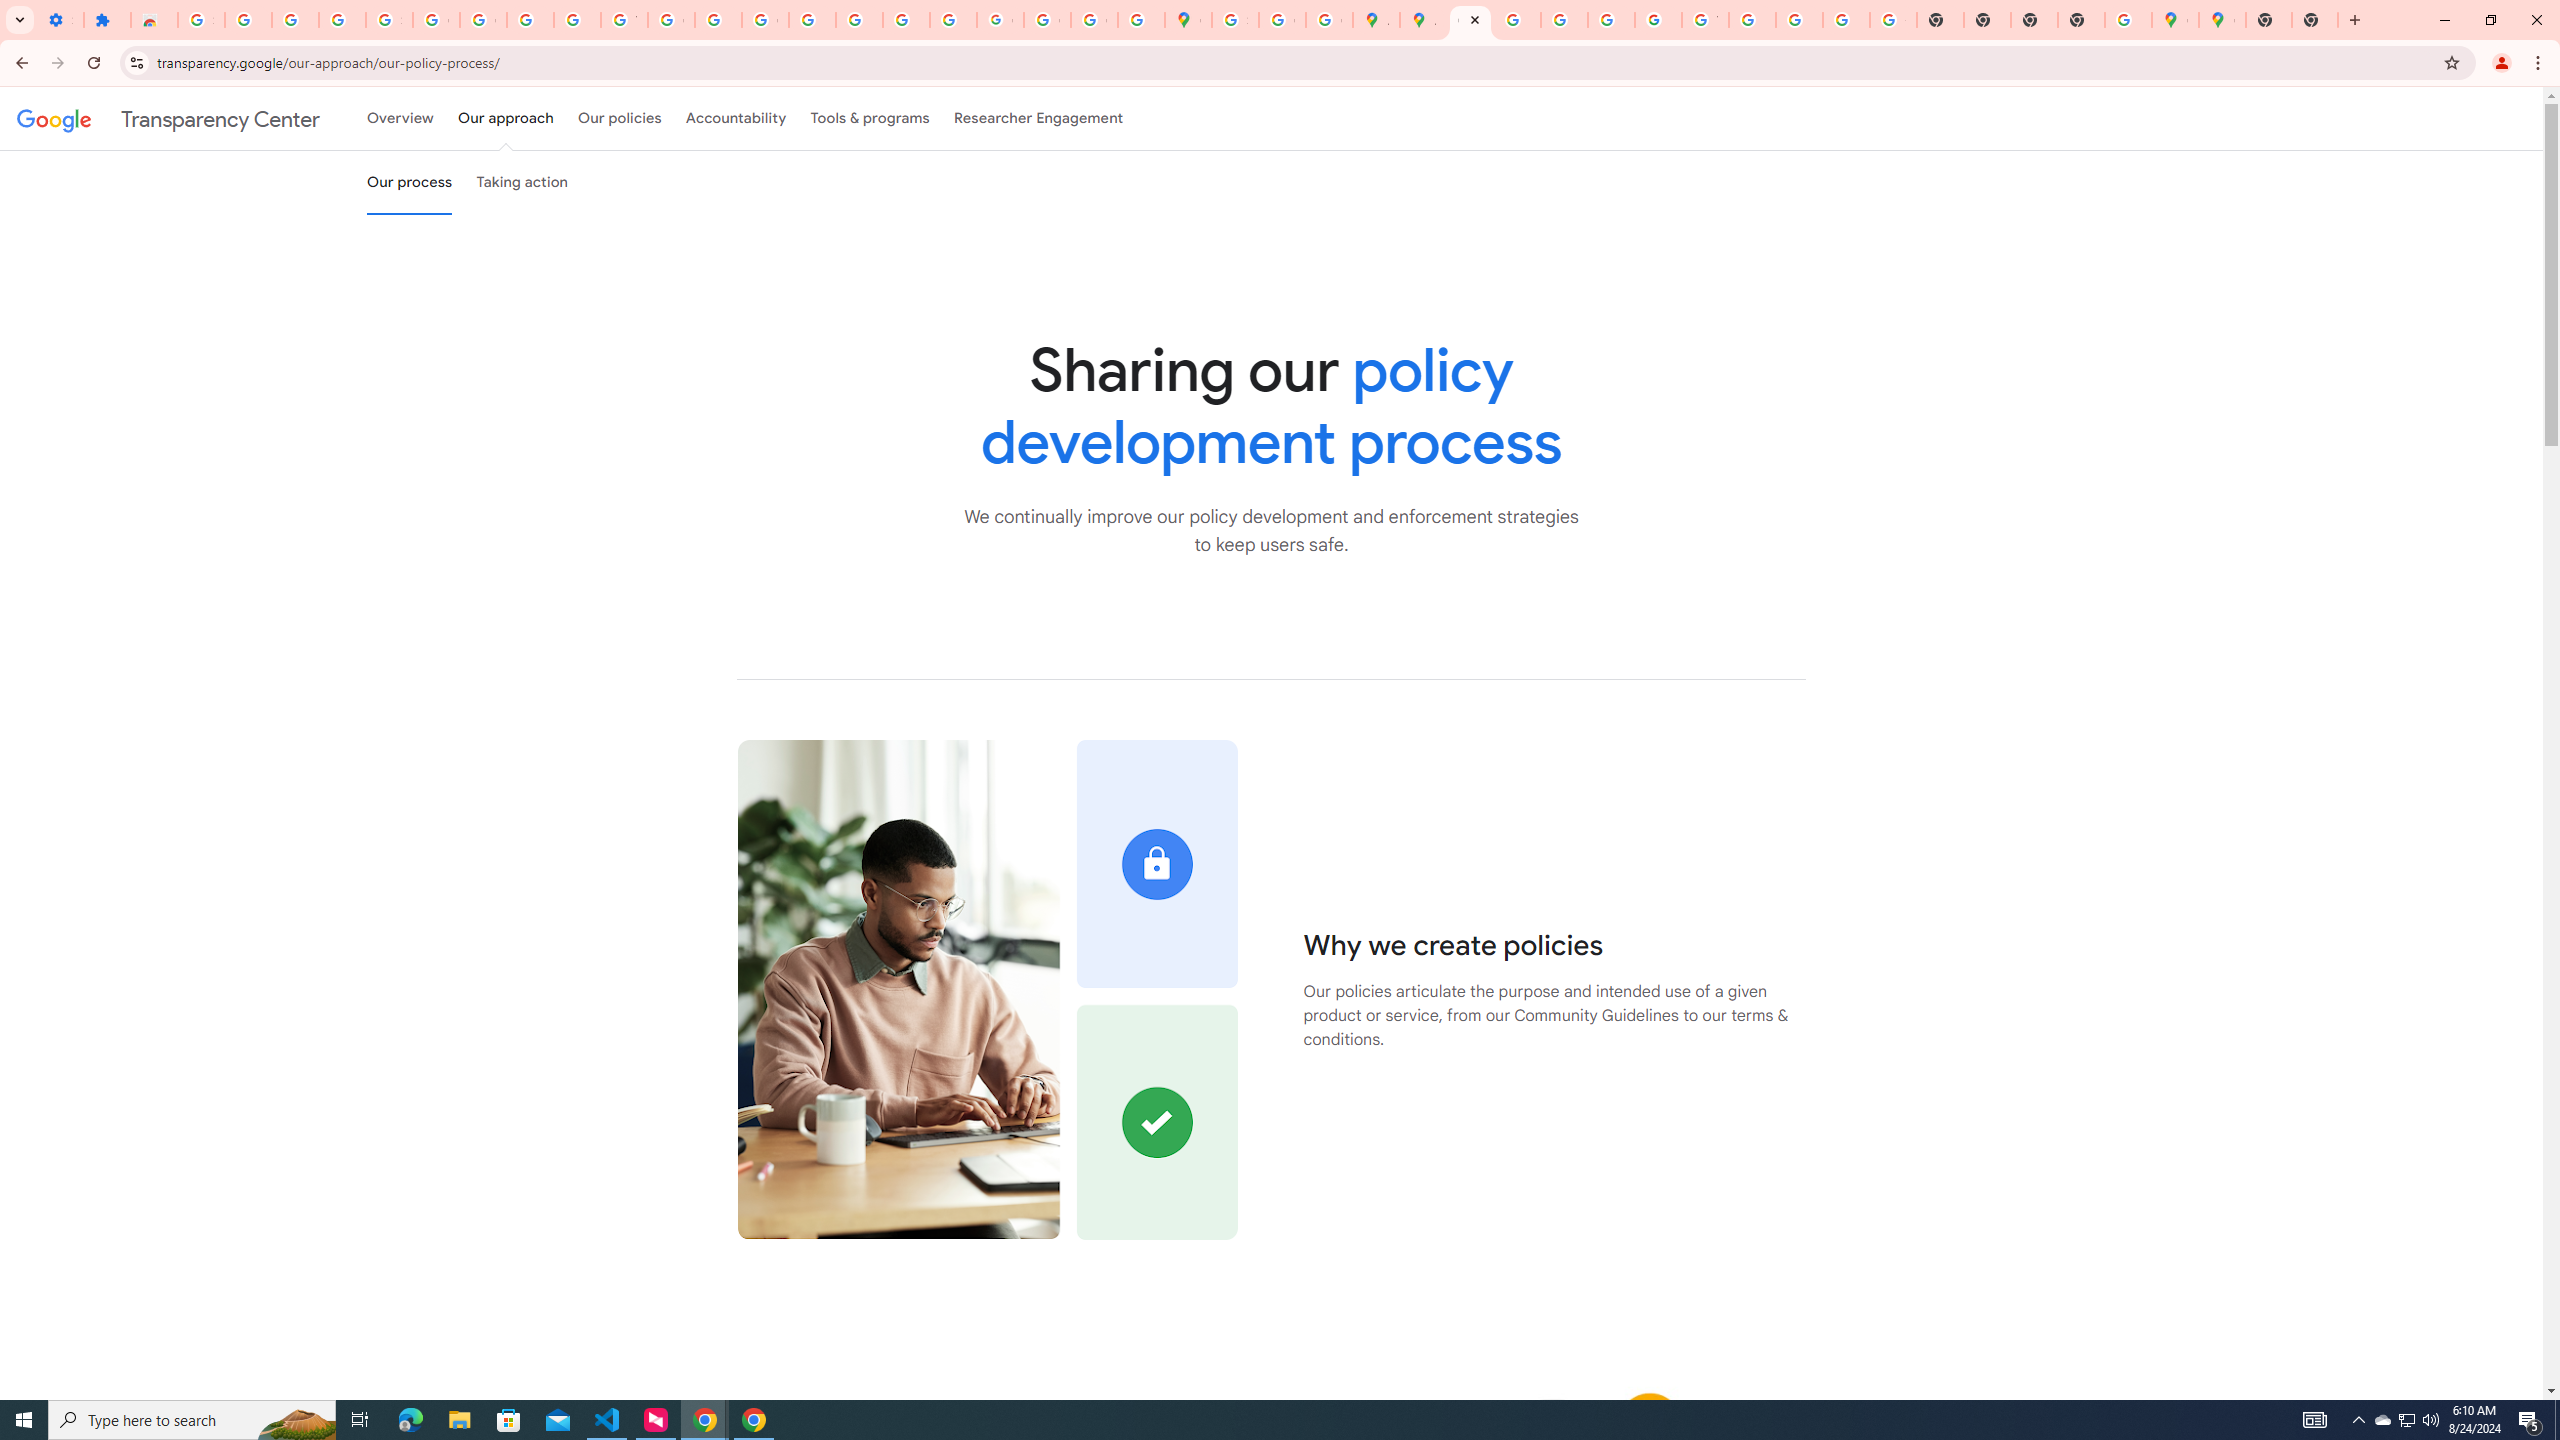  Describe the element at coordinates (1752, 20) in the screenshot. I see `Browse Chrome as a guest - Computer - Google Chrome Help` at that location.